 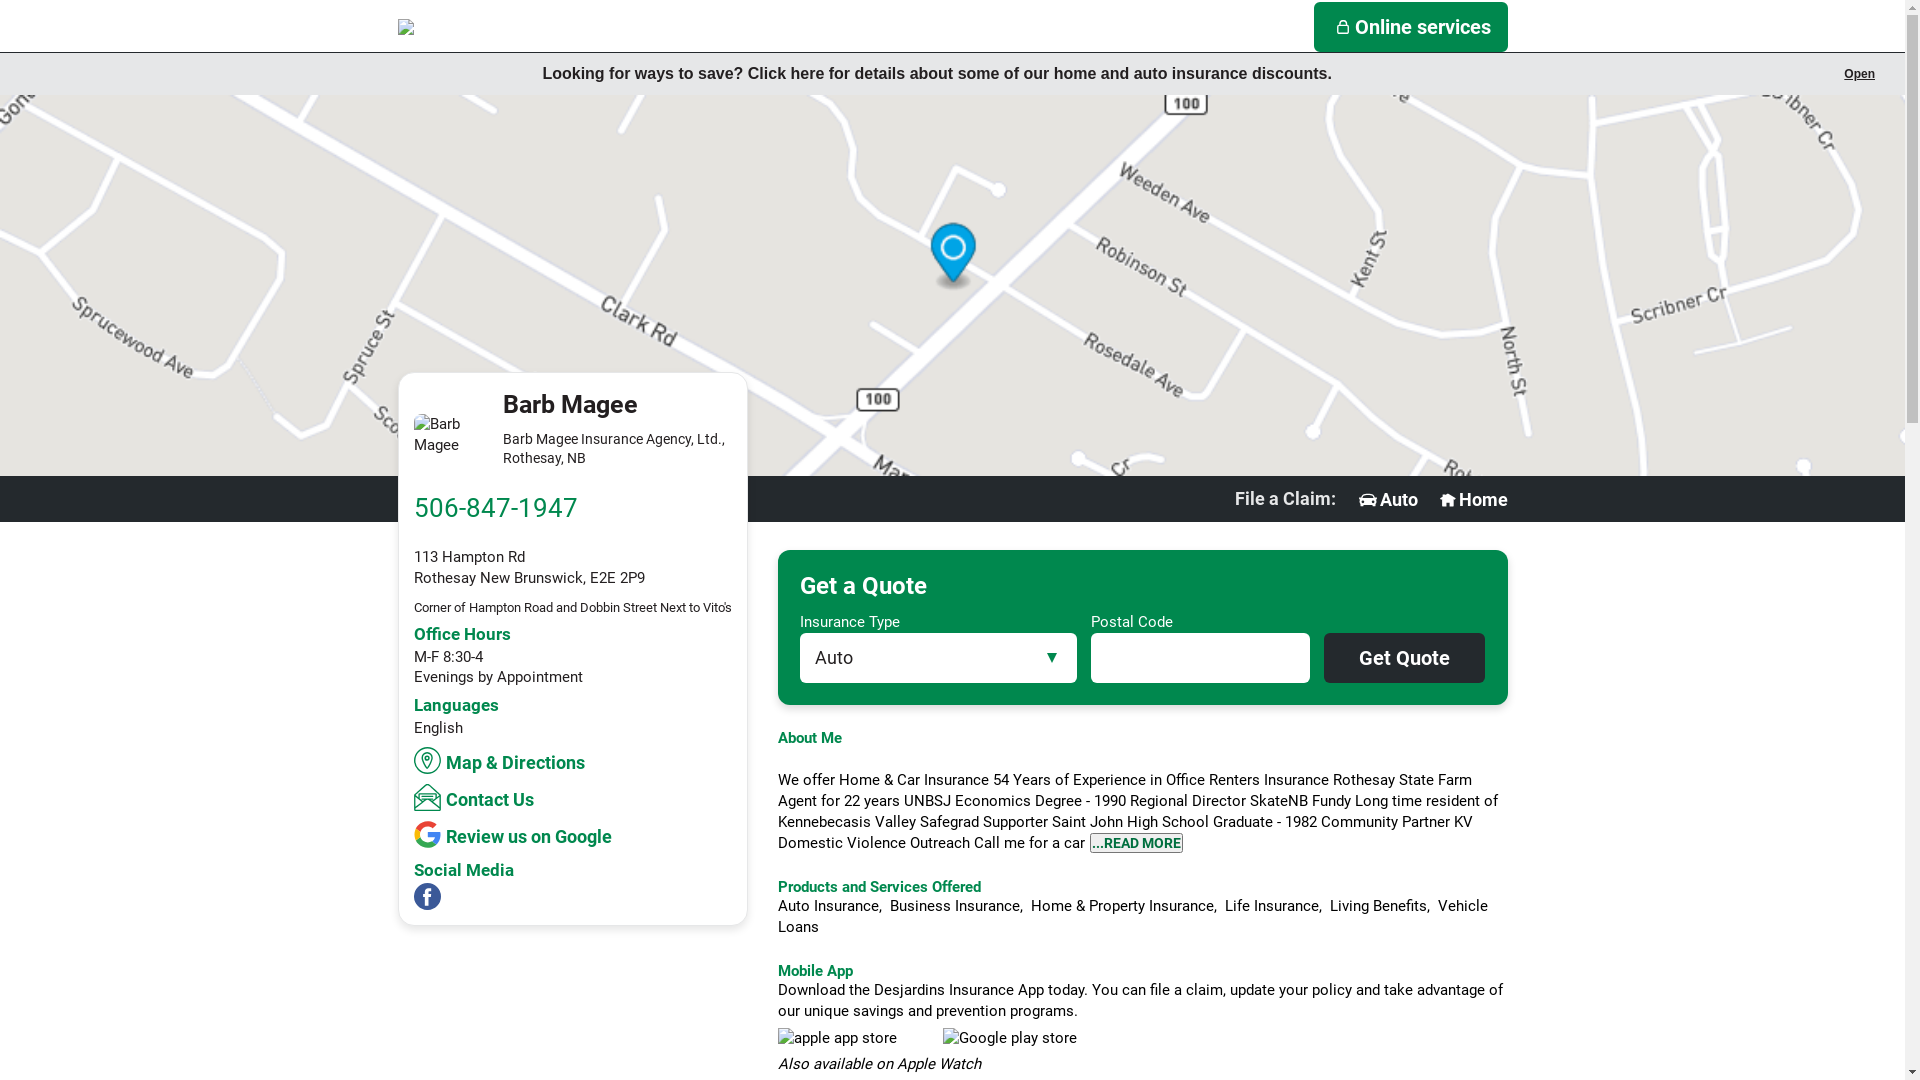 What do you see at coordinates (1411, 27) in the screenshot?
I see `Online services` at bounding box center [1411, 27].